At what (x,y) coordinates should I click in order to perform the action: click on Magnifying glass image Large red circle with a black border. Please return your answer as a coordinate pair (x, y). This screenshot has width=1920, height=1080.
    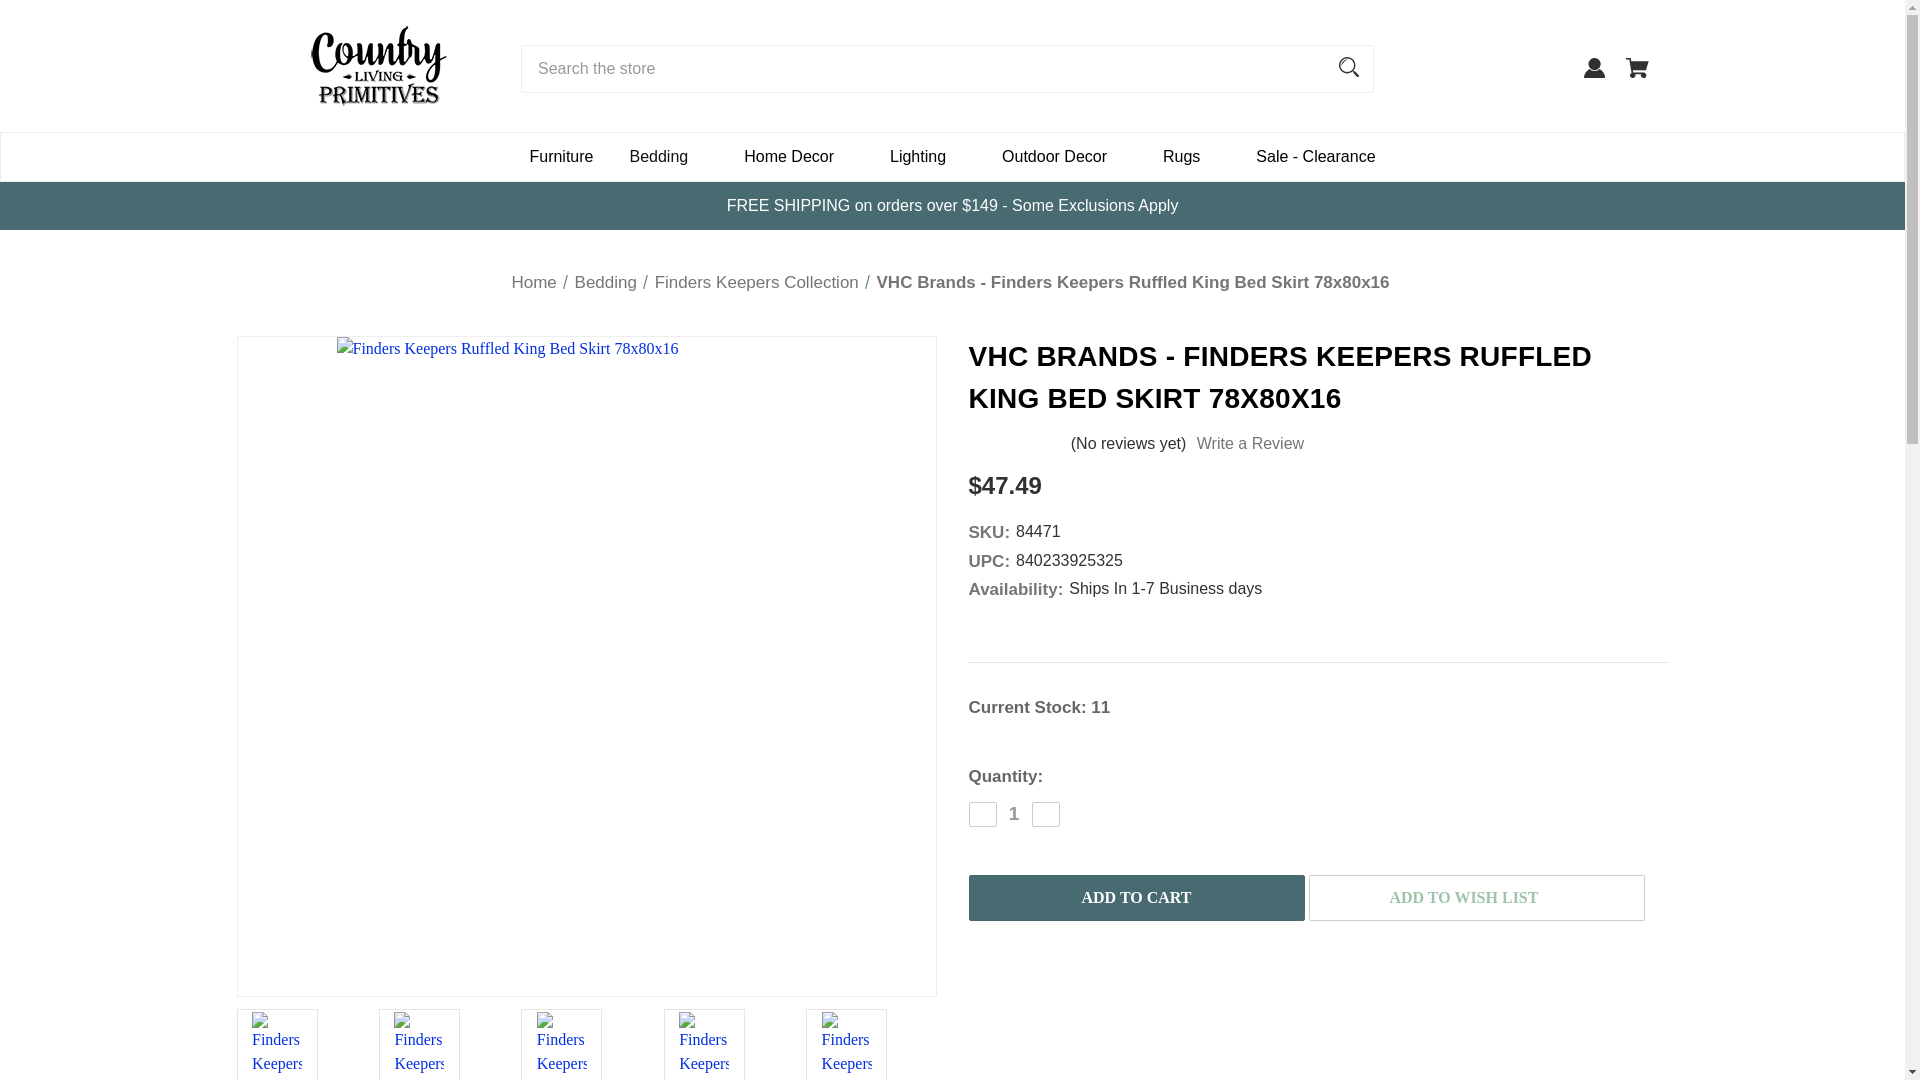
    Looking at the image, I should click on (1348, 66).